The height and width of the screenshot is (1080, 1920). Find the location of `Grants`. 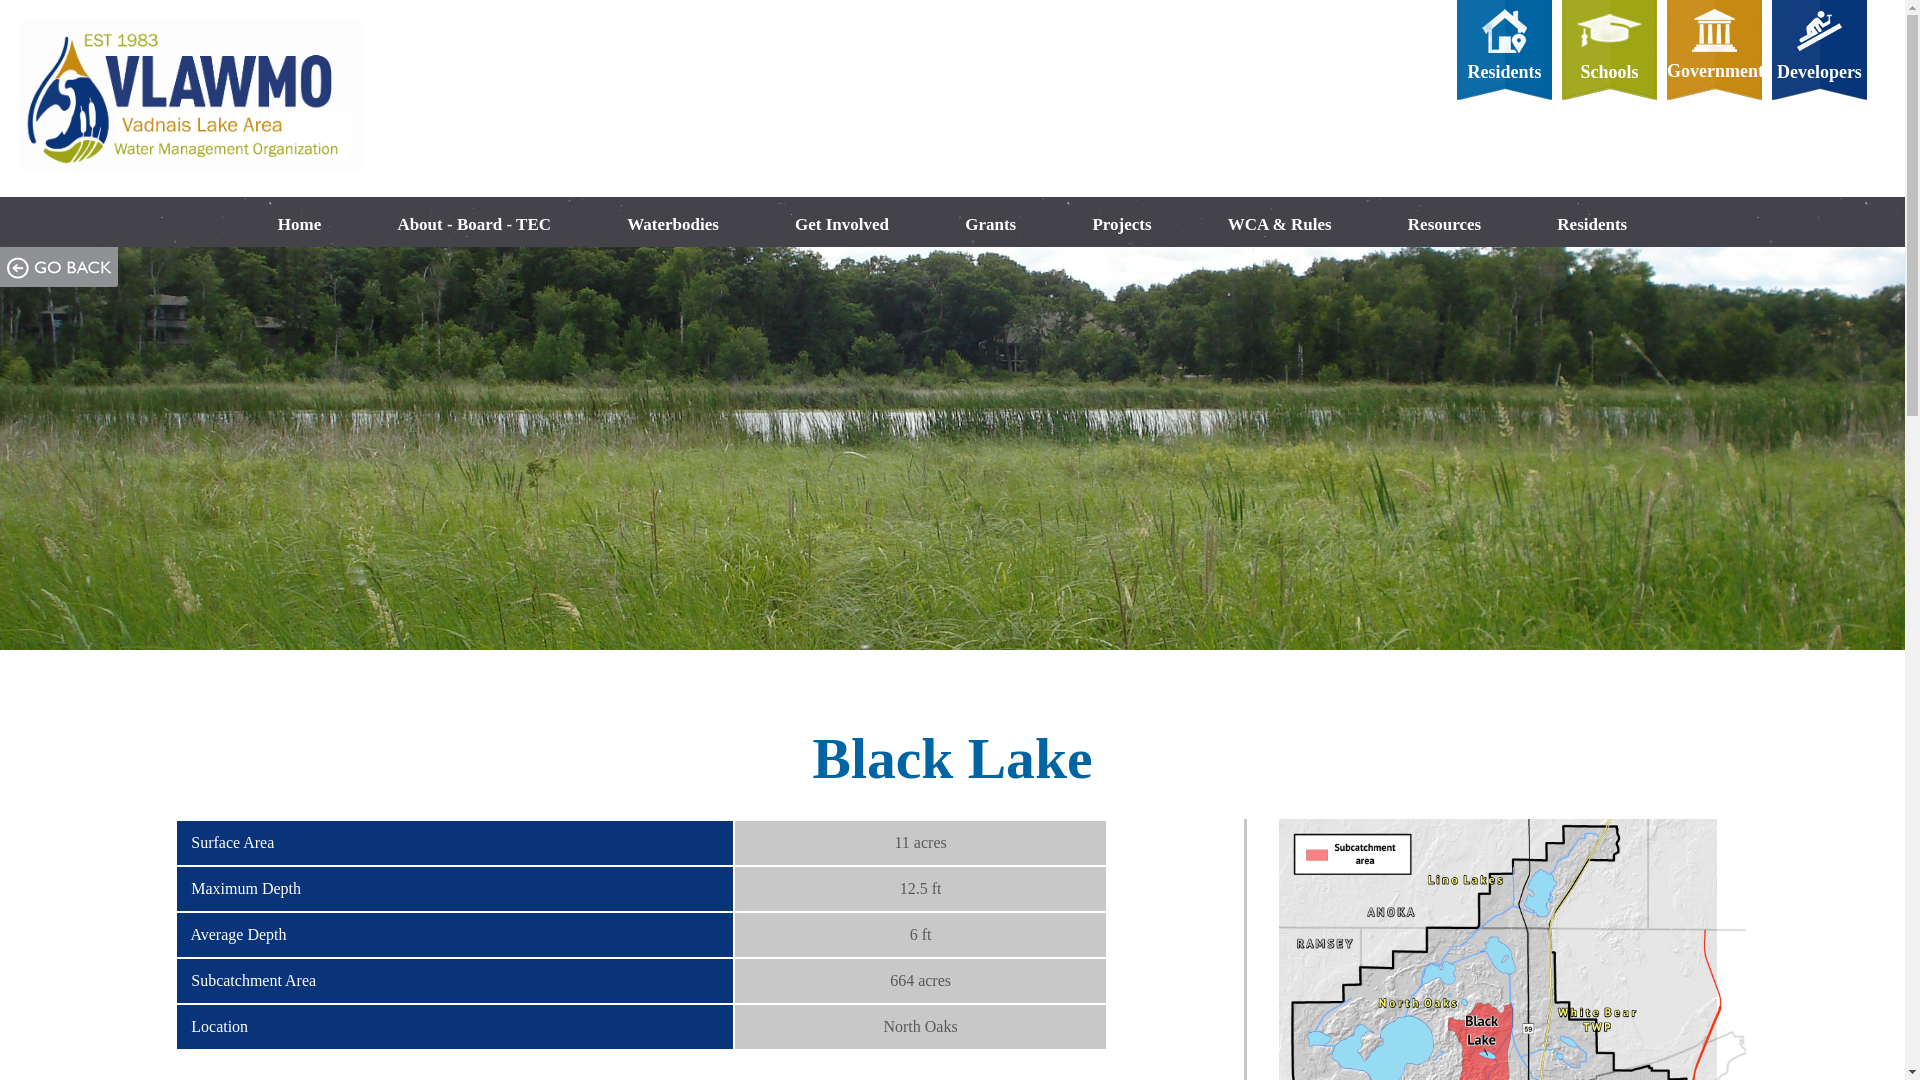

Grants is located at coordinates (990, 223).